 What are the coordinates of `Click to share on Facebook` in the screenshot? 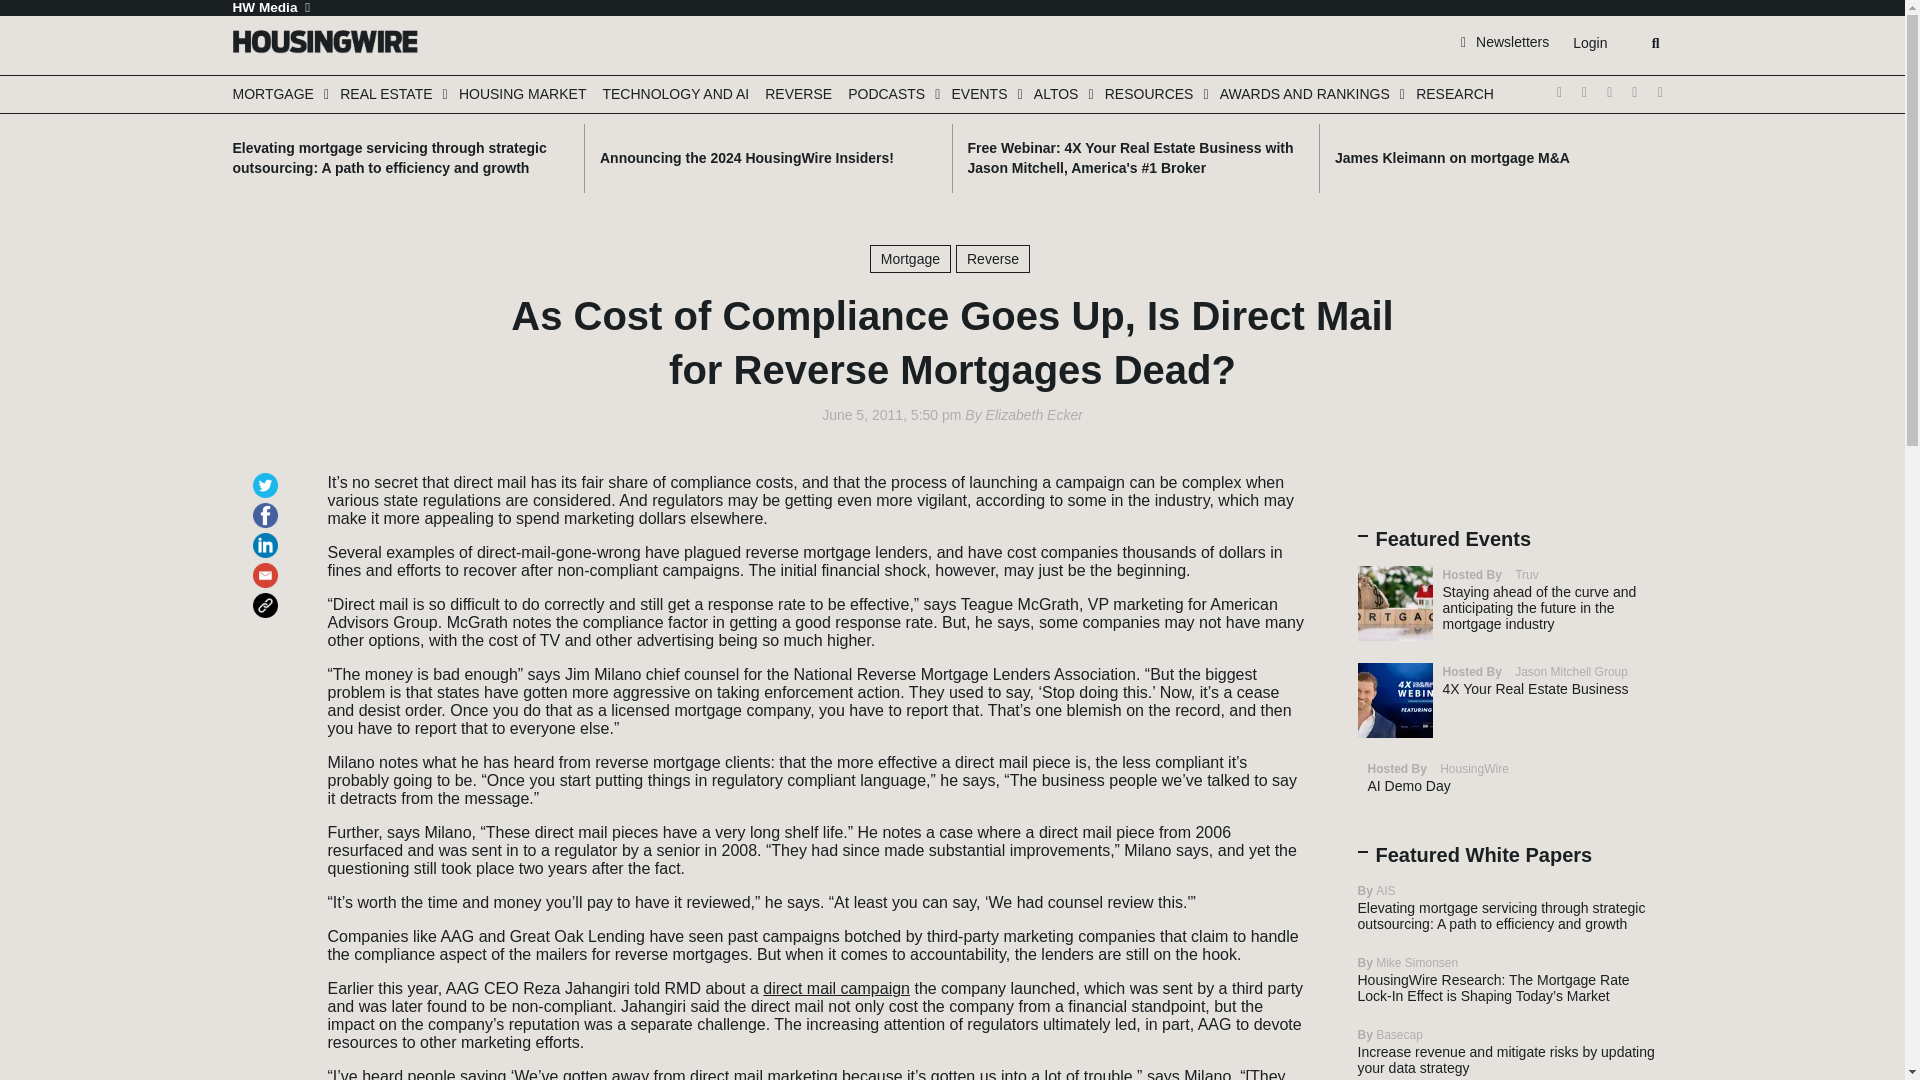 It's located at (268, 506).